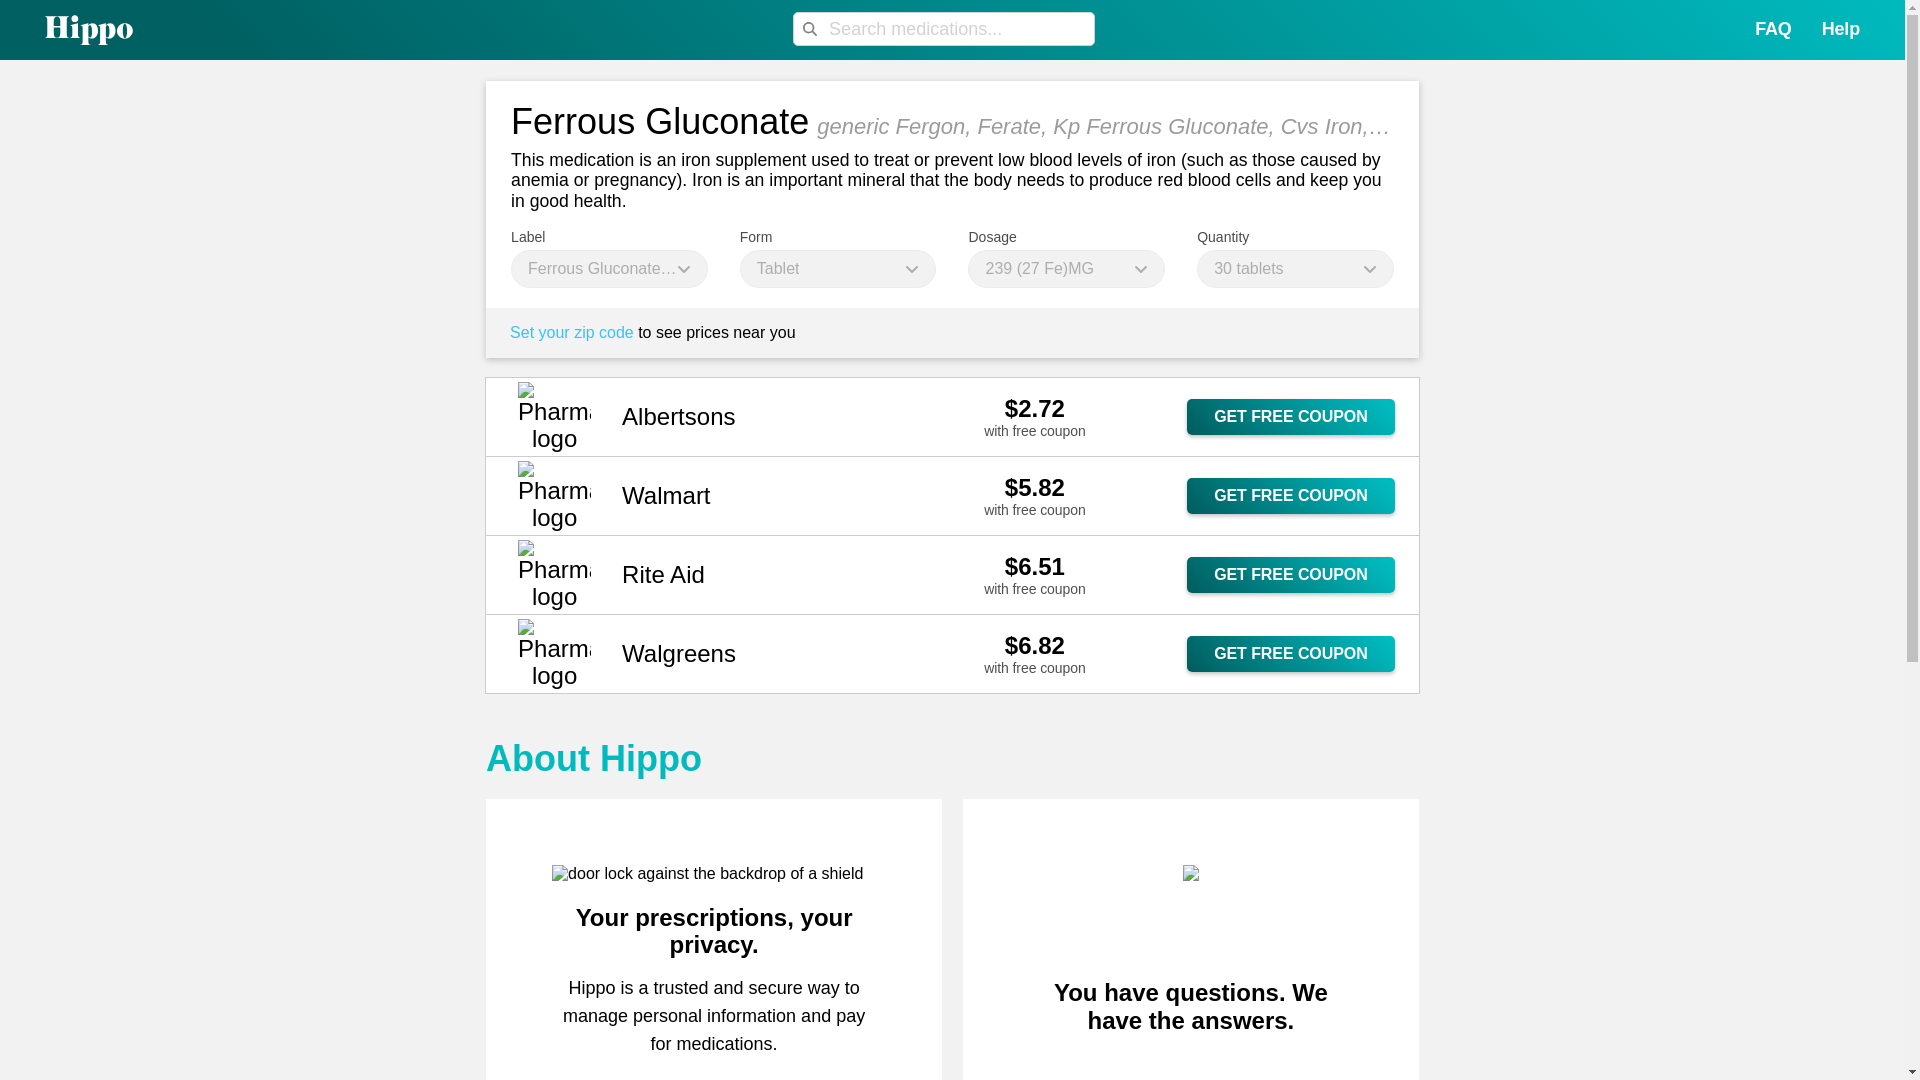  I want to click on Back to the homepage, so click(66, 30).